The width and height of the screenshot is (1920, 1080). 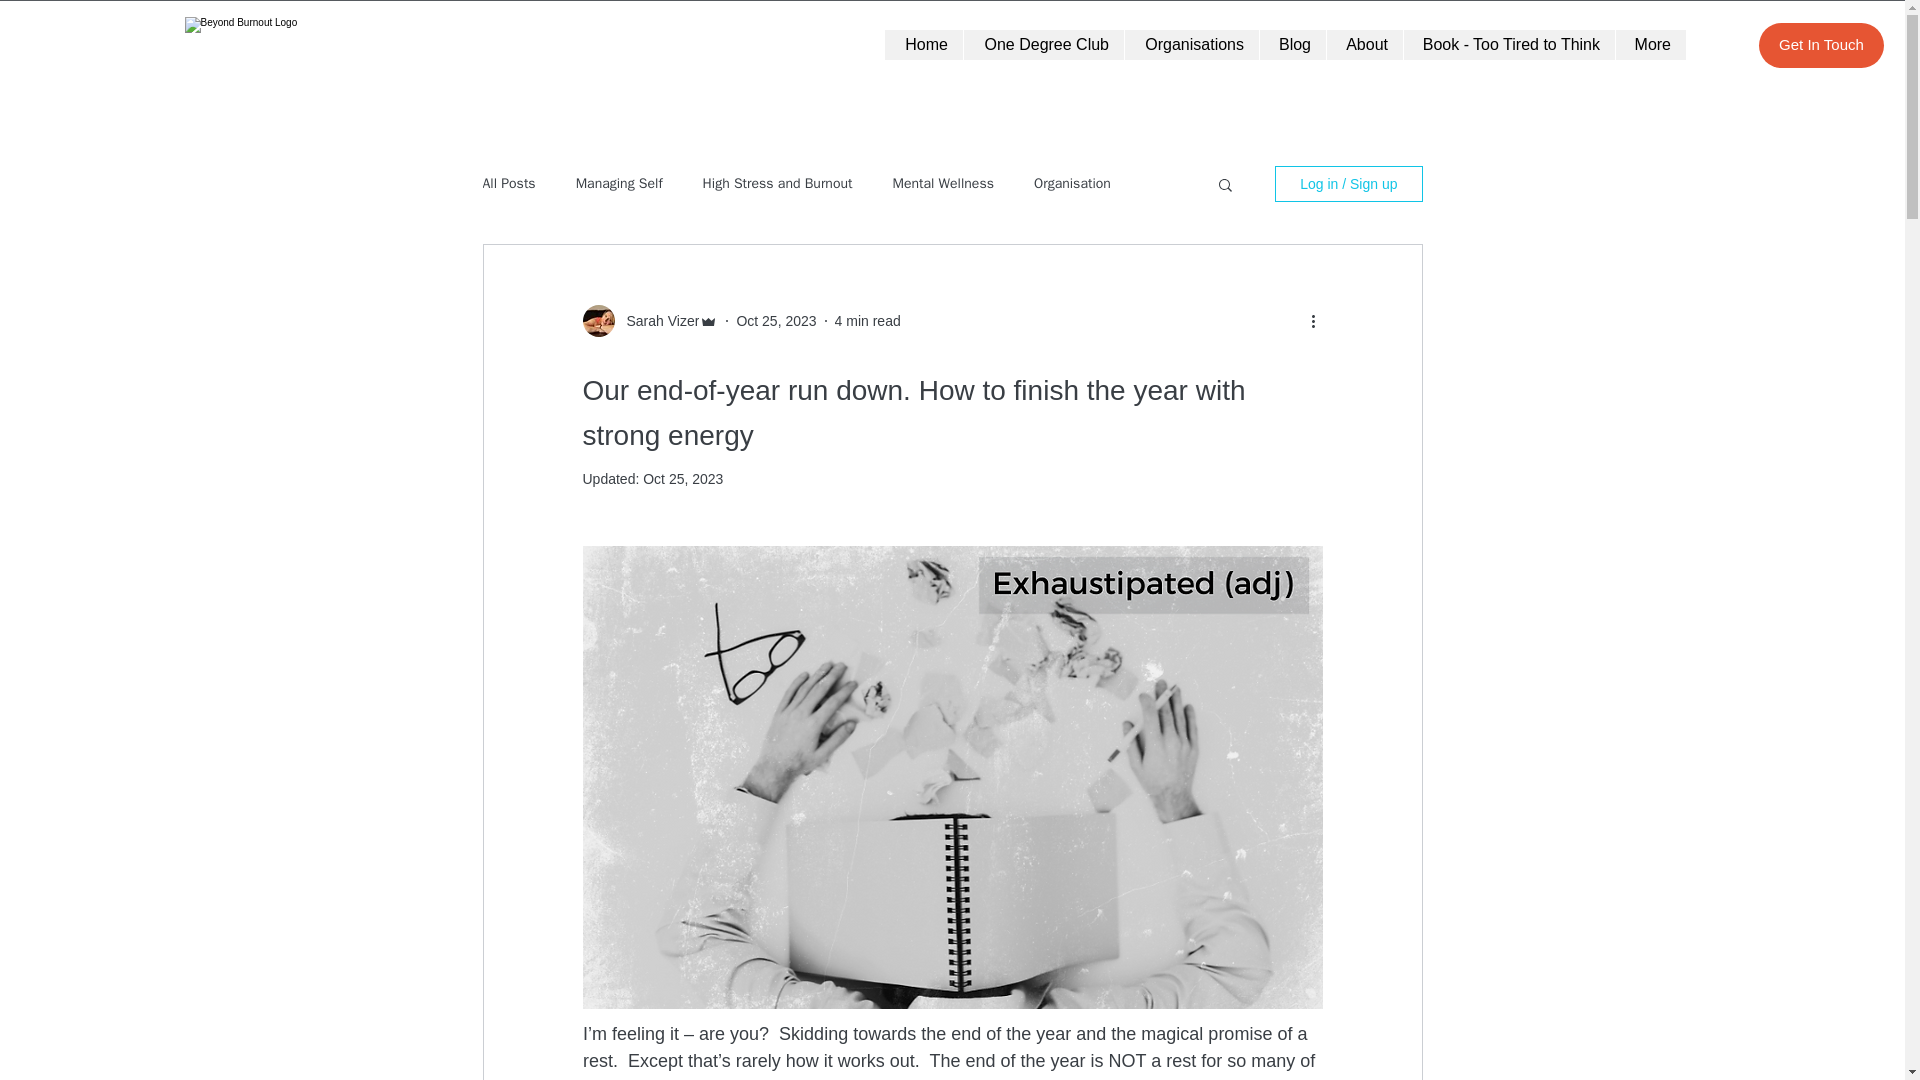 I want to click on Managing Self, so click(x=619, y=184).